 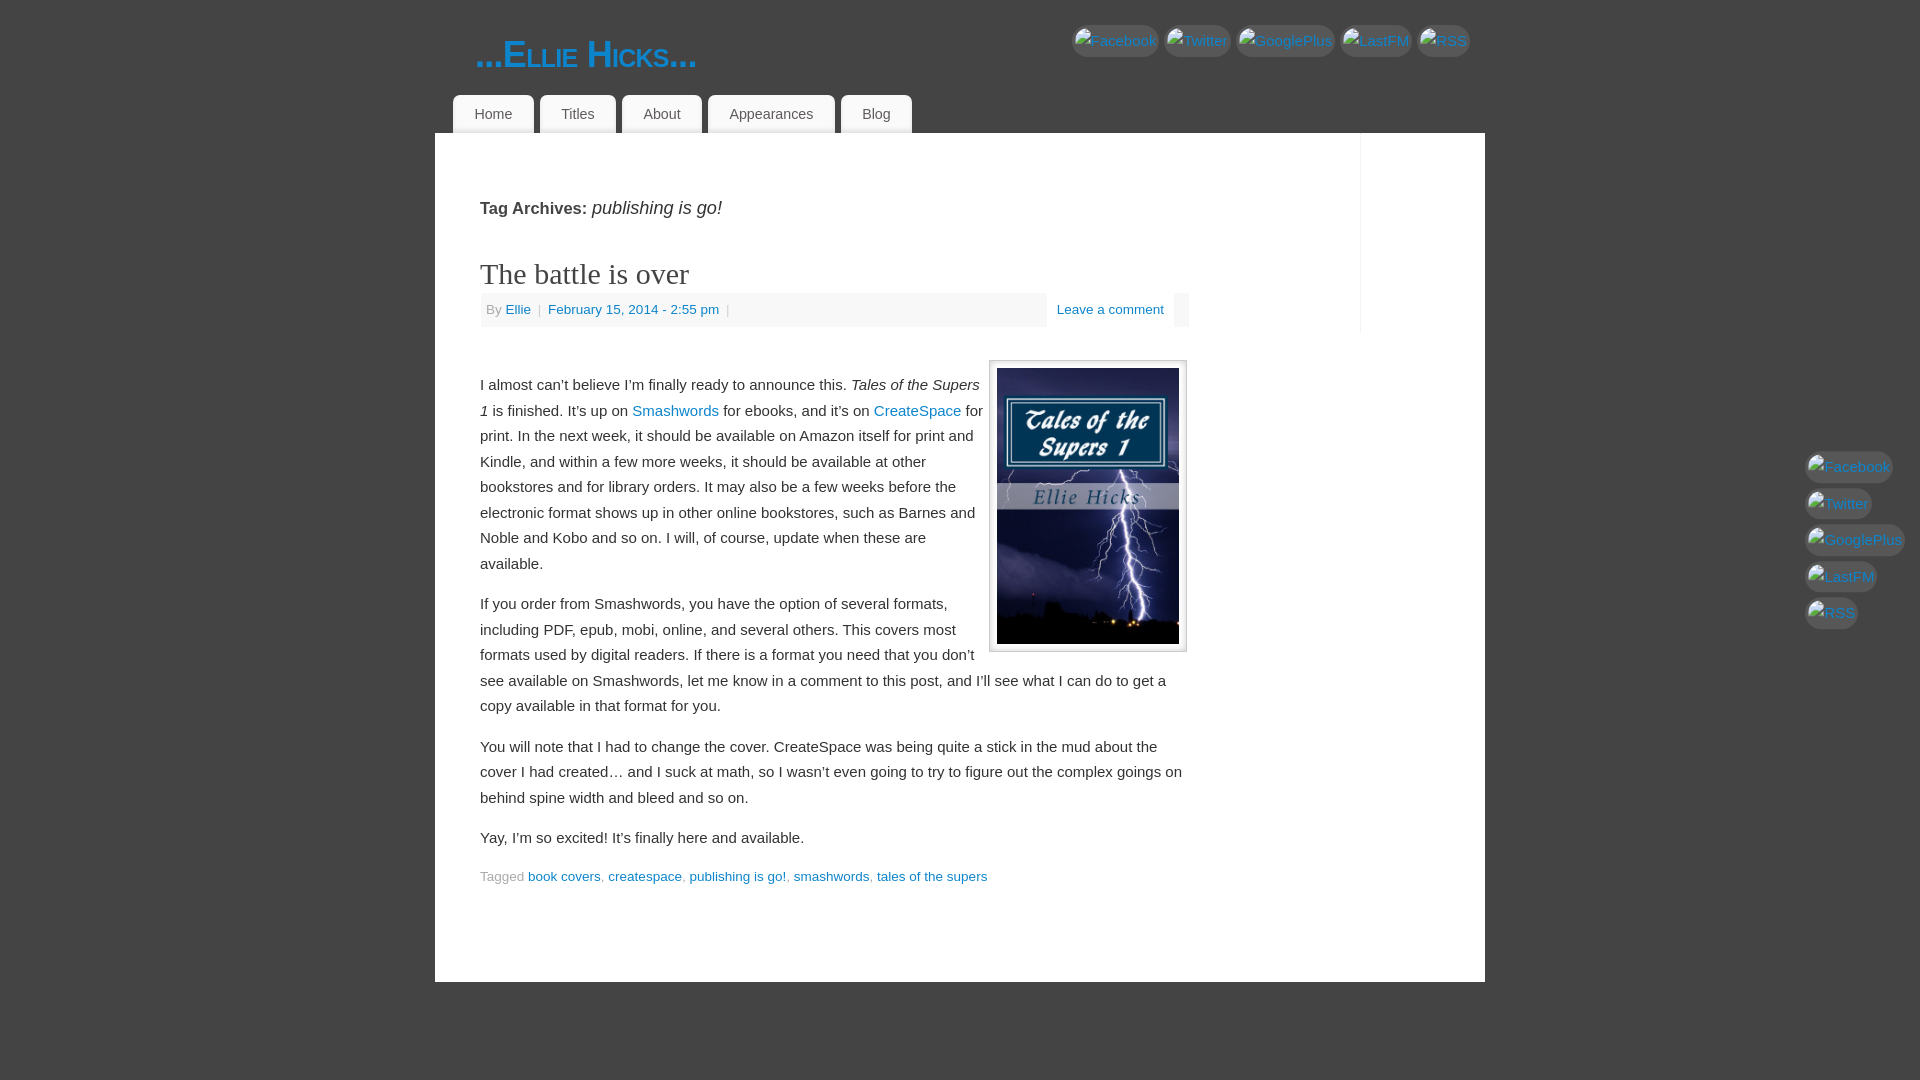 What do you see at coordinates (584, 274) in the screenshot?
I see `The battle is over` at bounding box center [584, 274].